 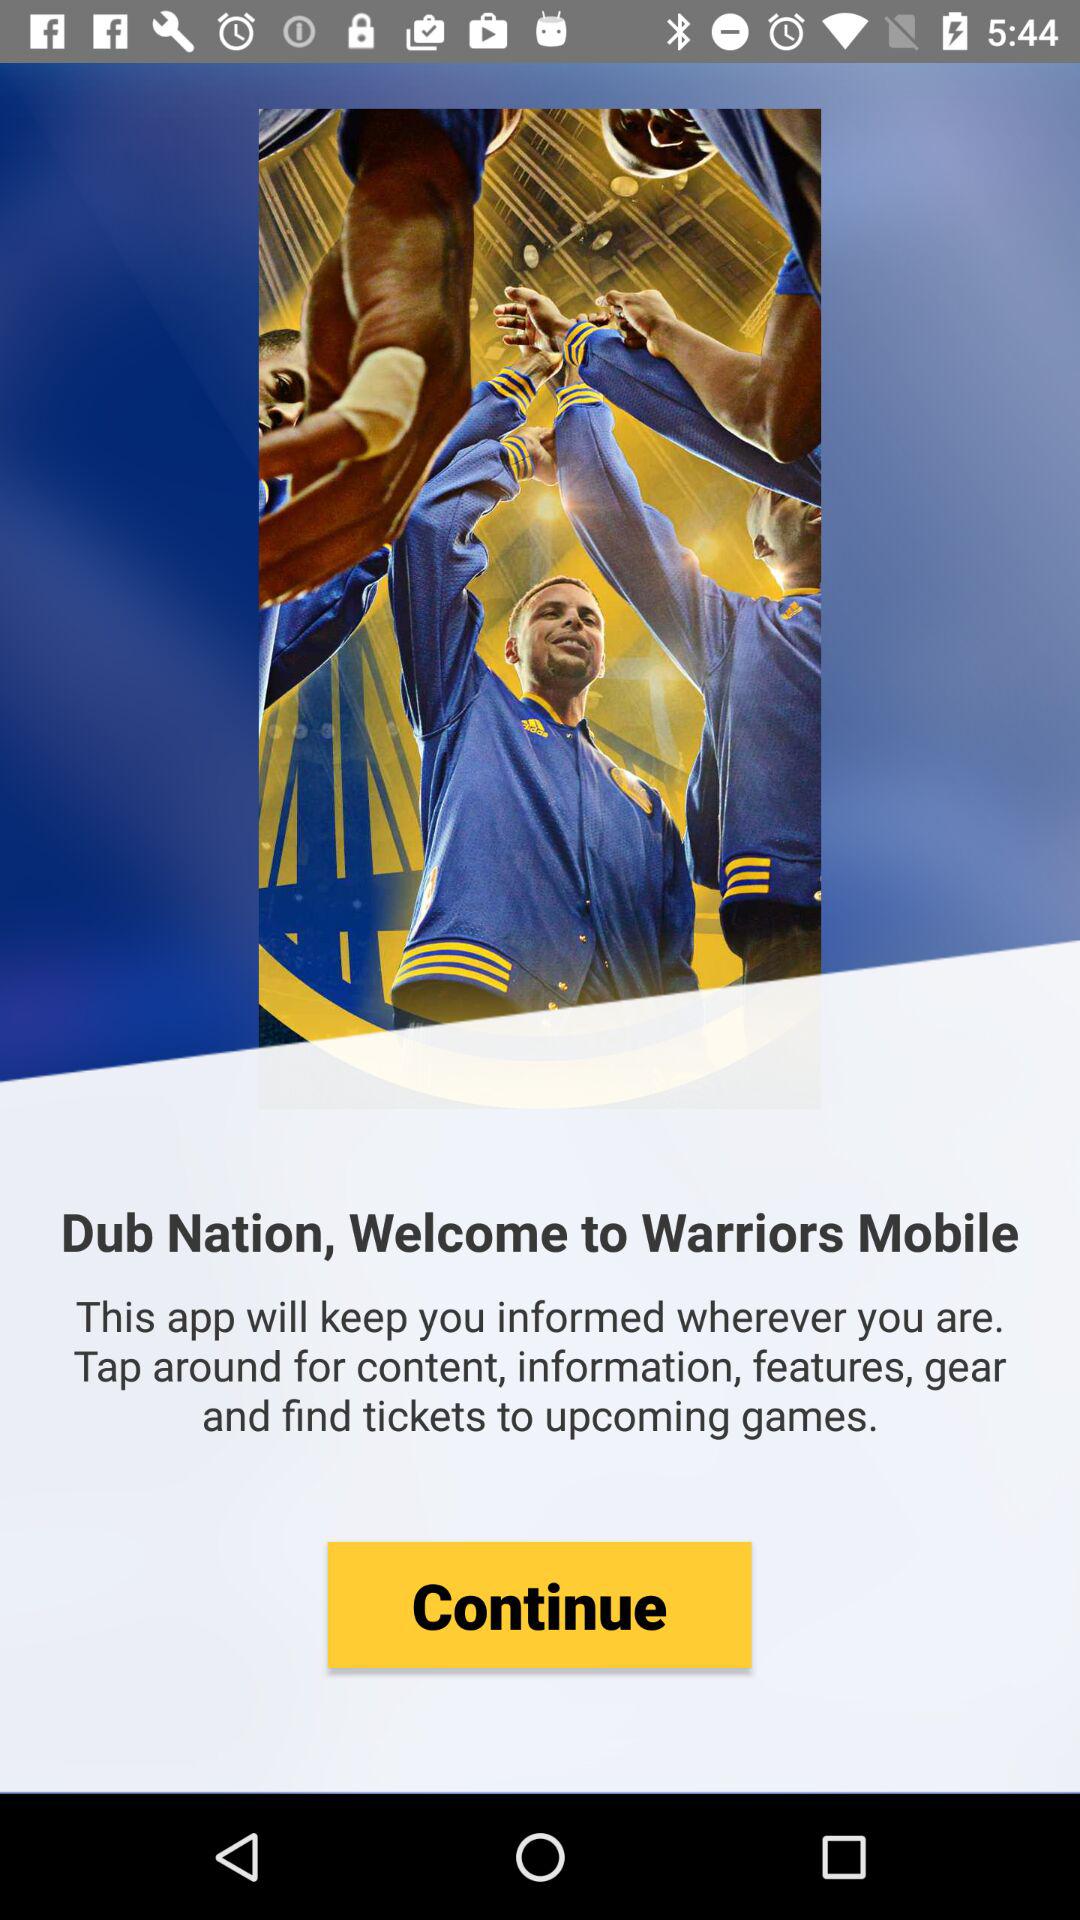 I want to click on open the item below this app will icon, so click(x=539, y=1604).